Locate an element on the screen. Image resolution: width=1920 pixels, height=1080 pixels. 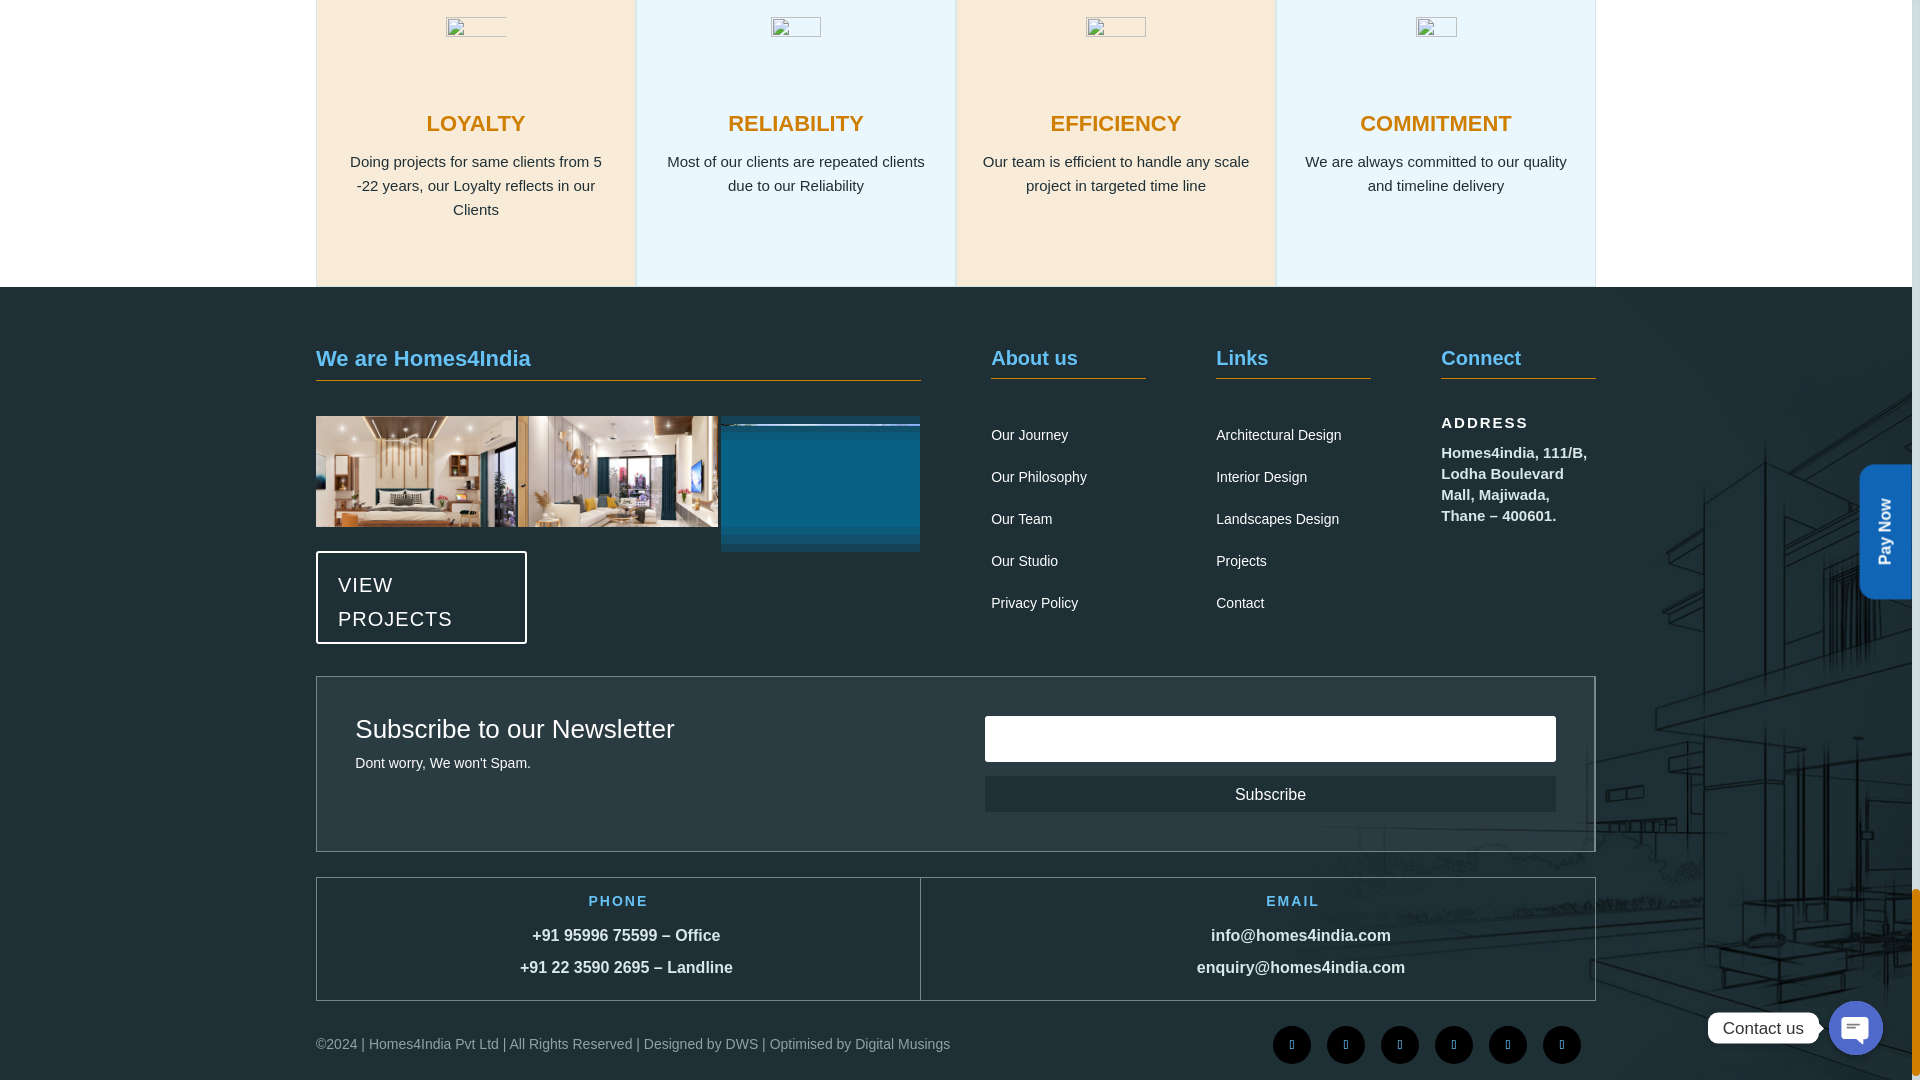
Follow on Instagram is located at coordinates (1346, 1044).